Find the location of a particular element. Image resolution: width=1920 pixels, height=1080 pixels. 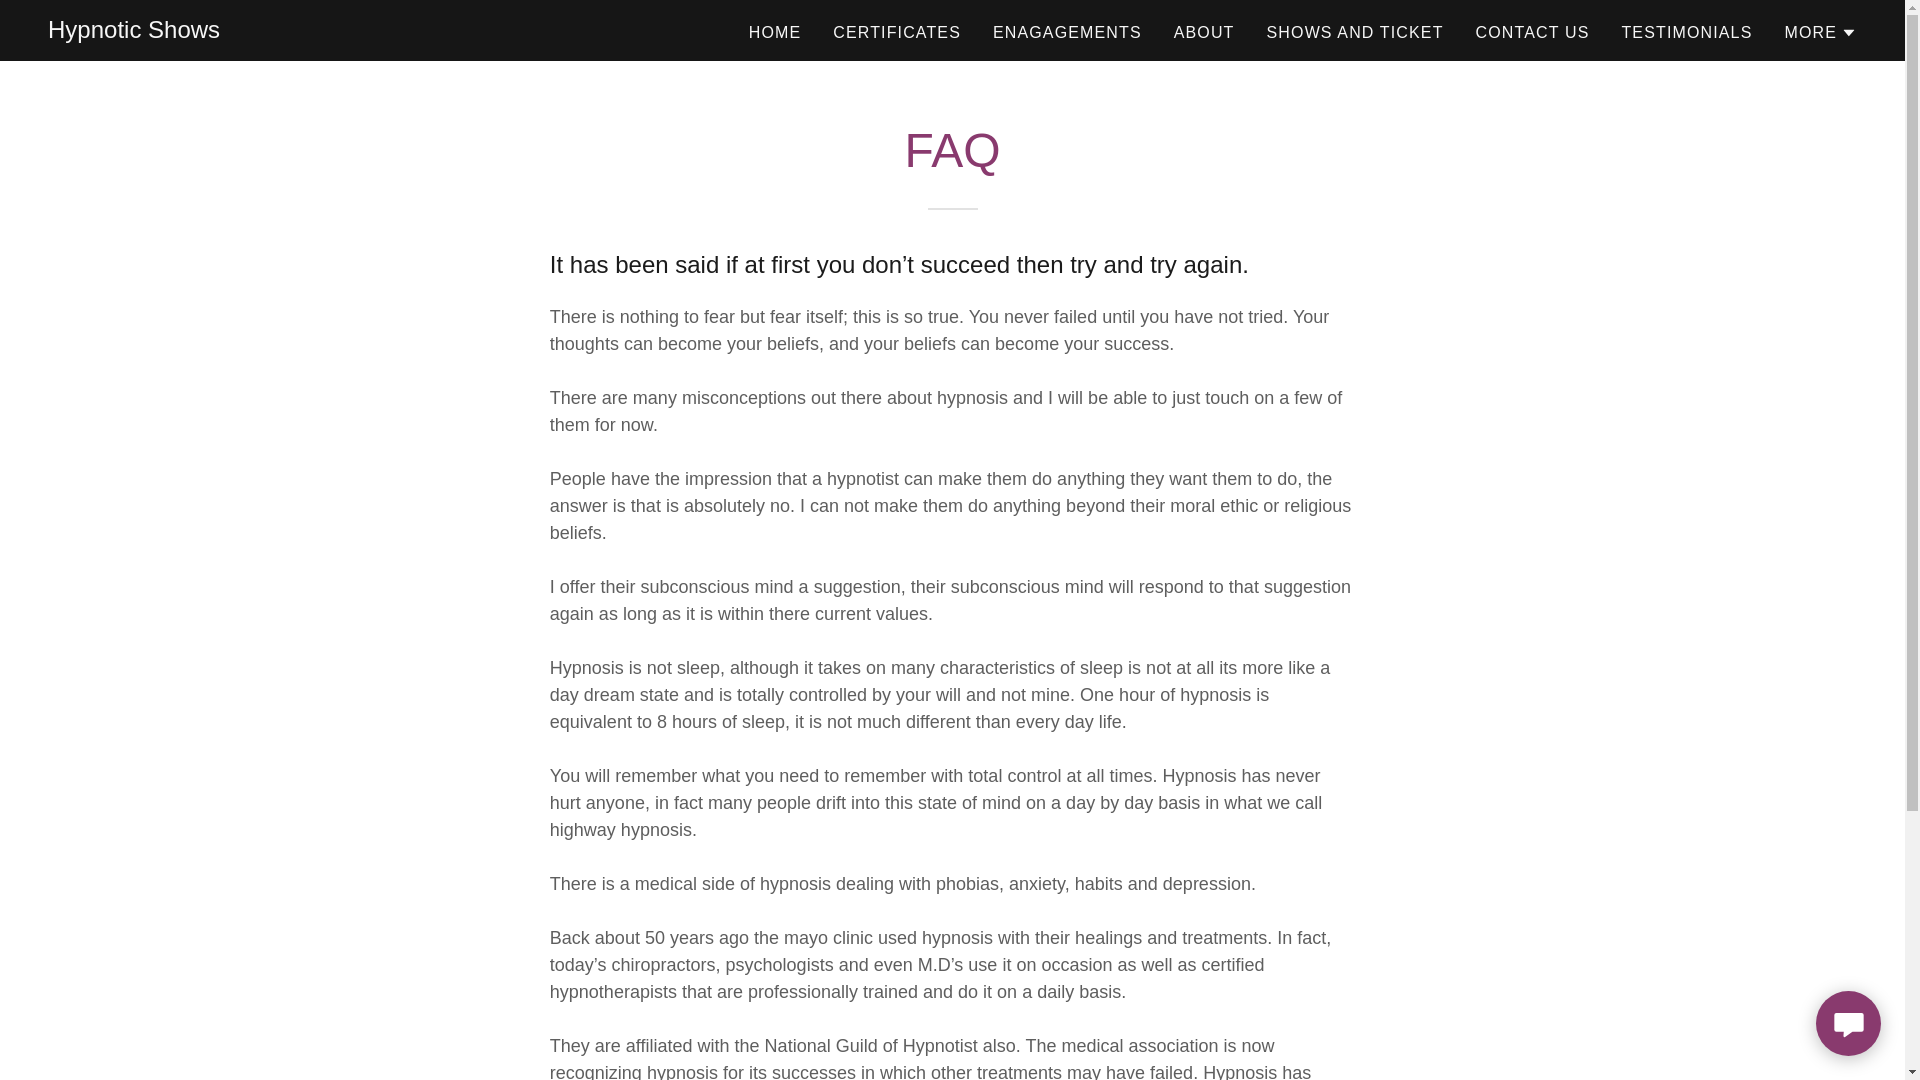

Hypnotic Shows is located at coordinates (134, 32).